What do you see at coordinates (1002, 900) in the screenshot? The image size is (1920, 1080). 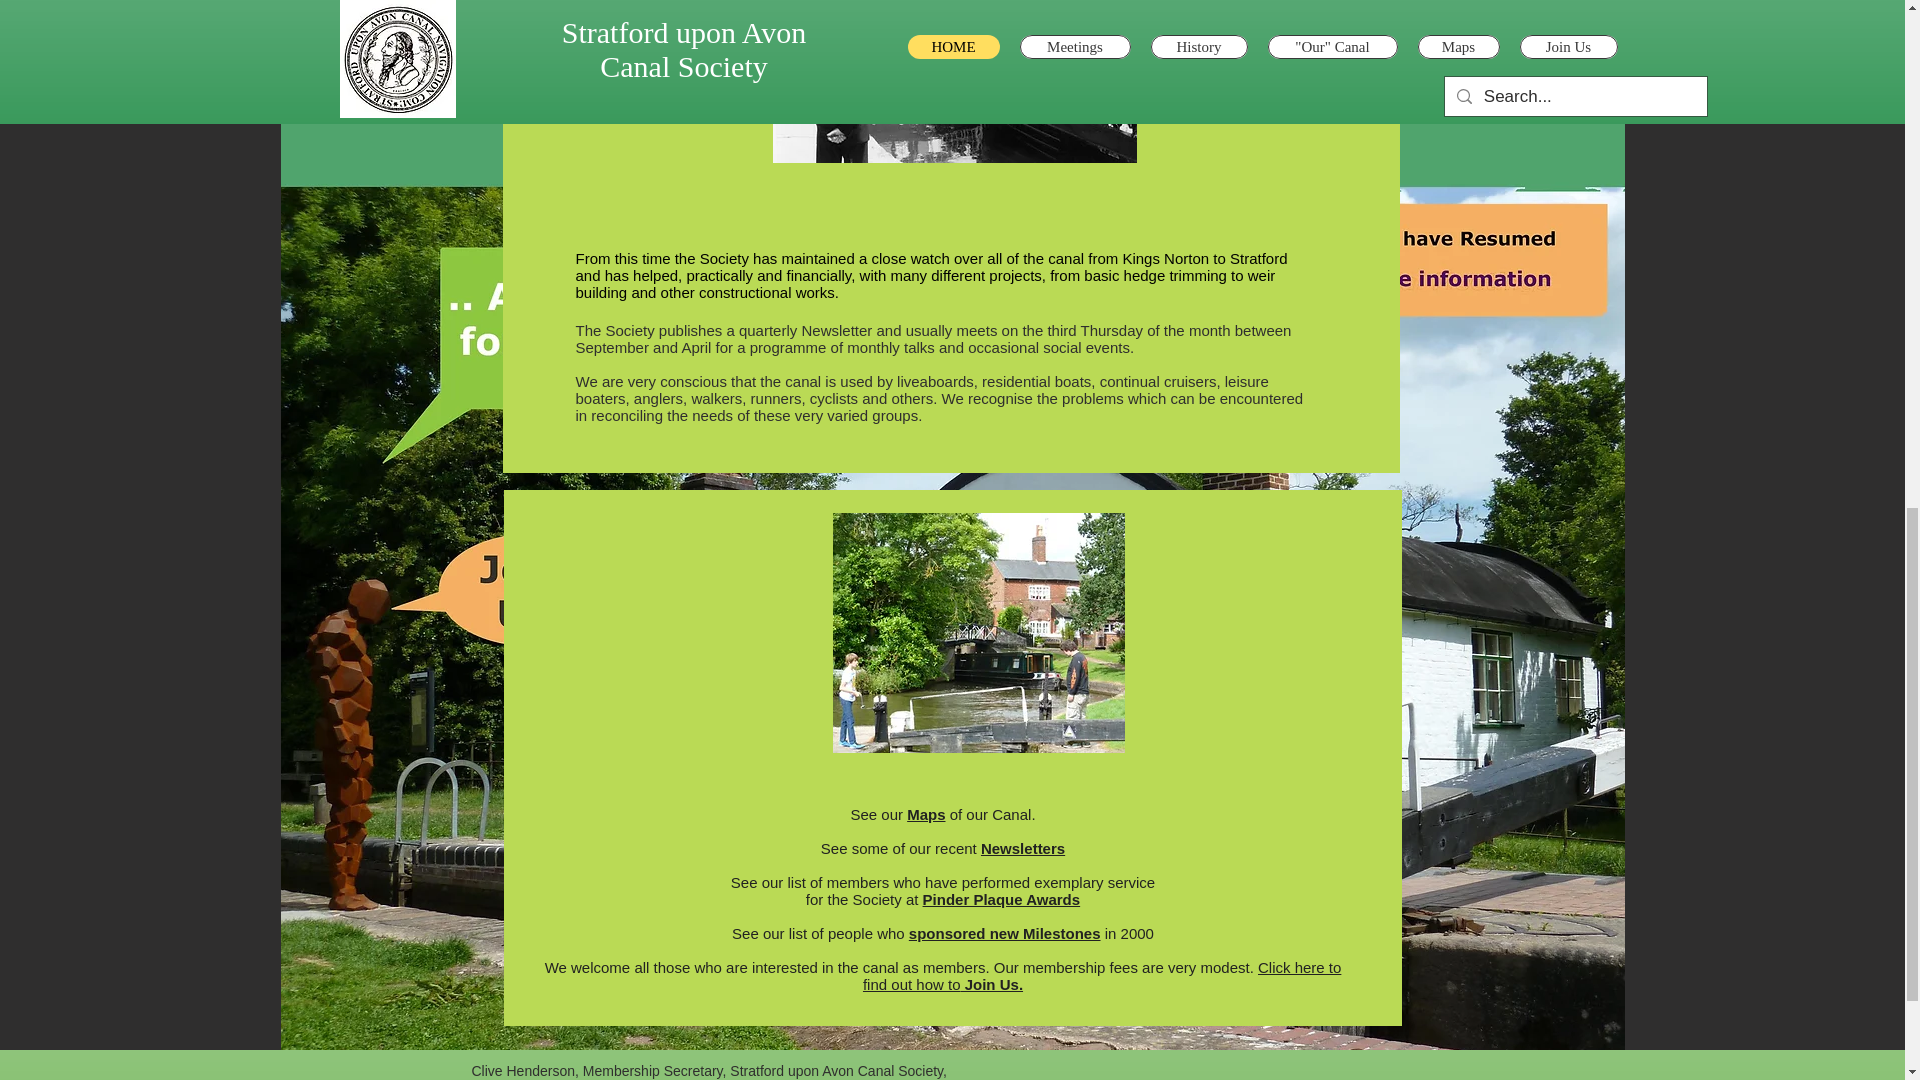 I see `Pinder Plaque Awards` at bounding box center [1002, 900].